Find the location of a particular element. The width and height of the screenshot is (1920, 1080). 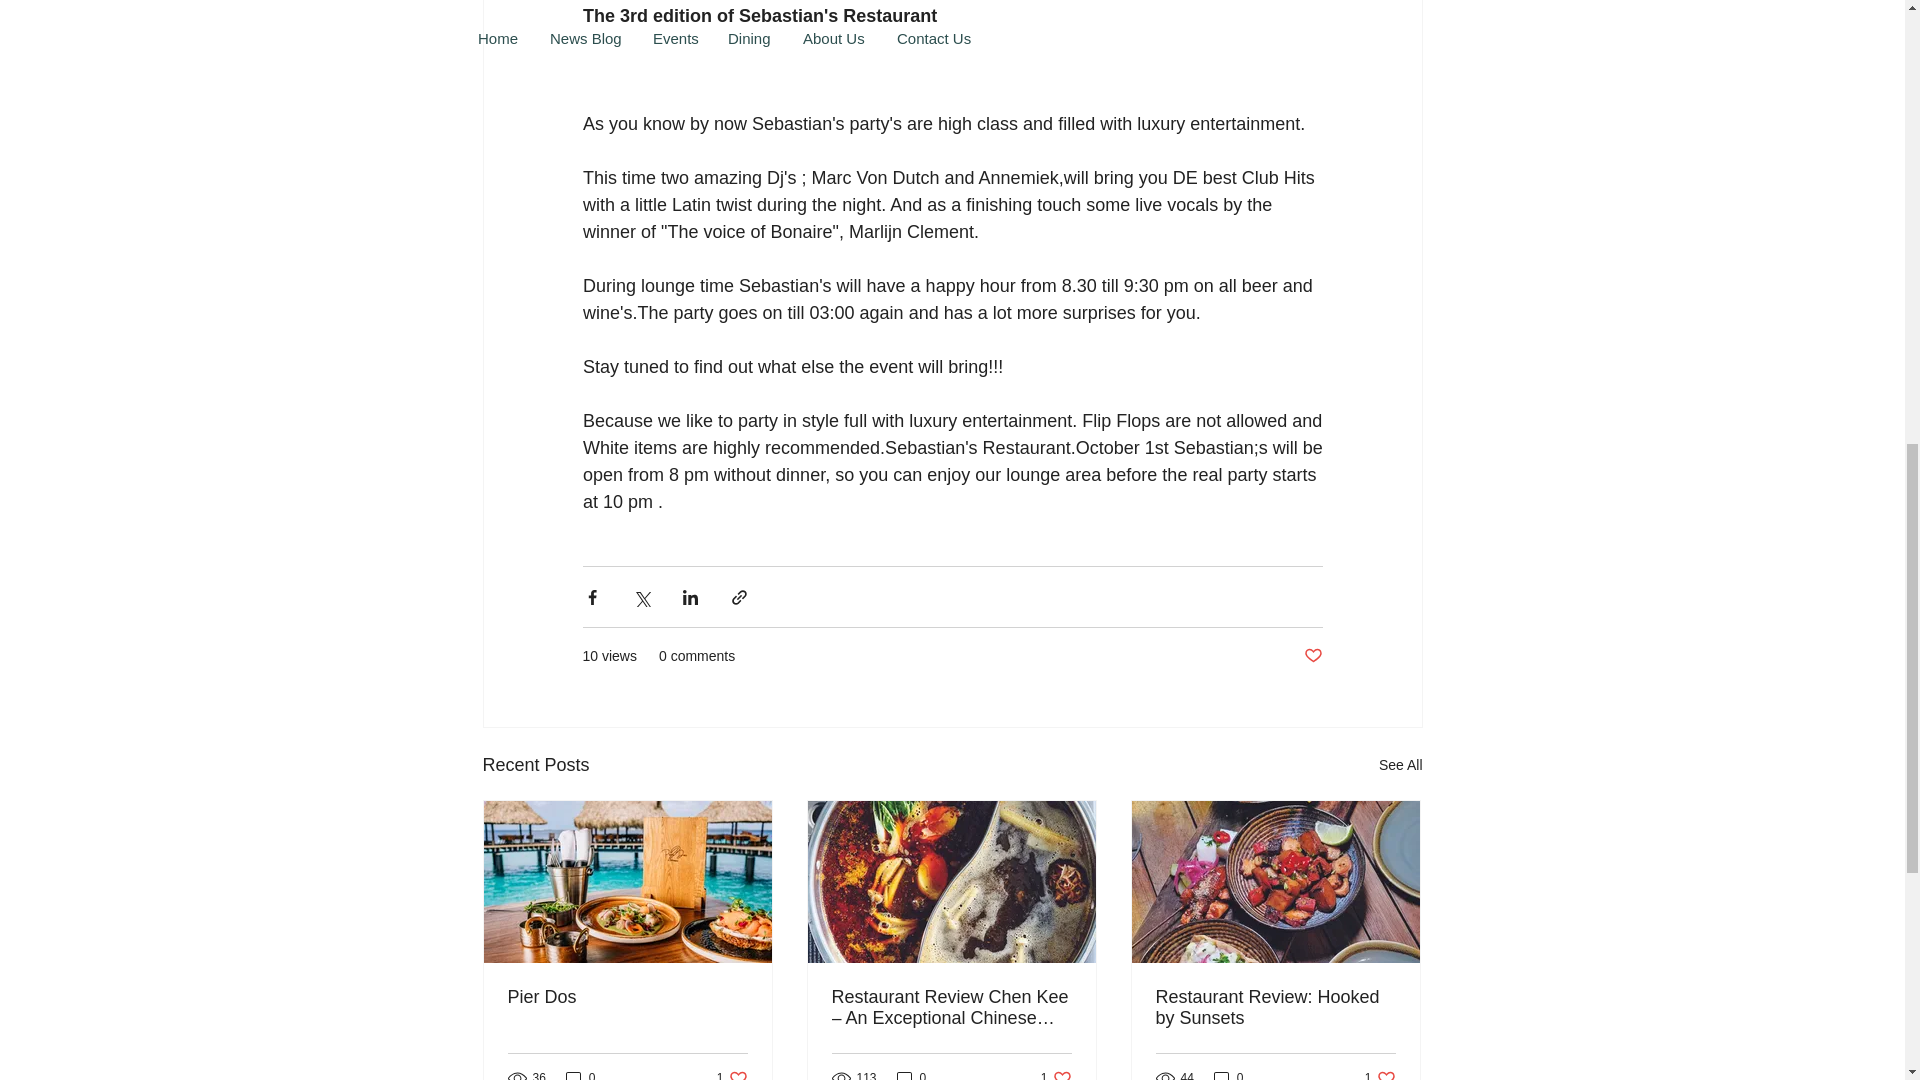

See All is located at coordinates (1312, 656).